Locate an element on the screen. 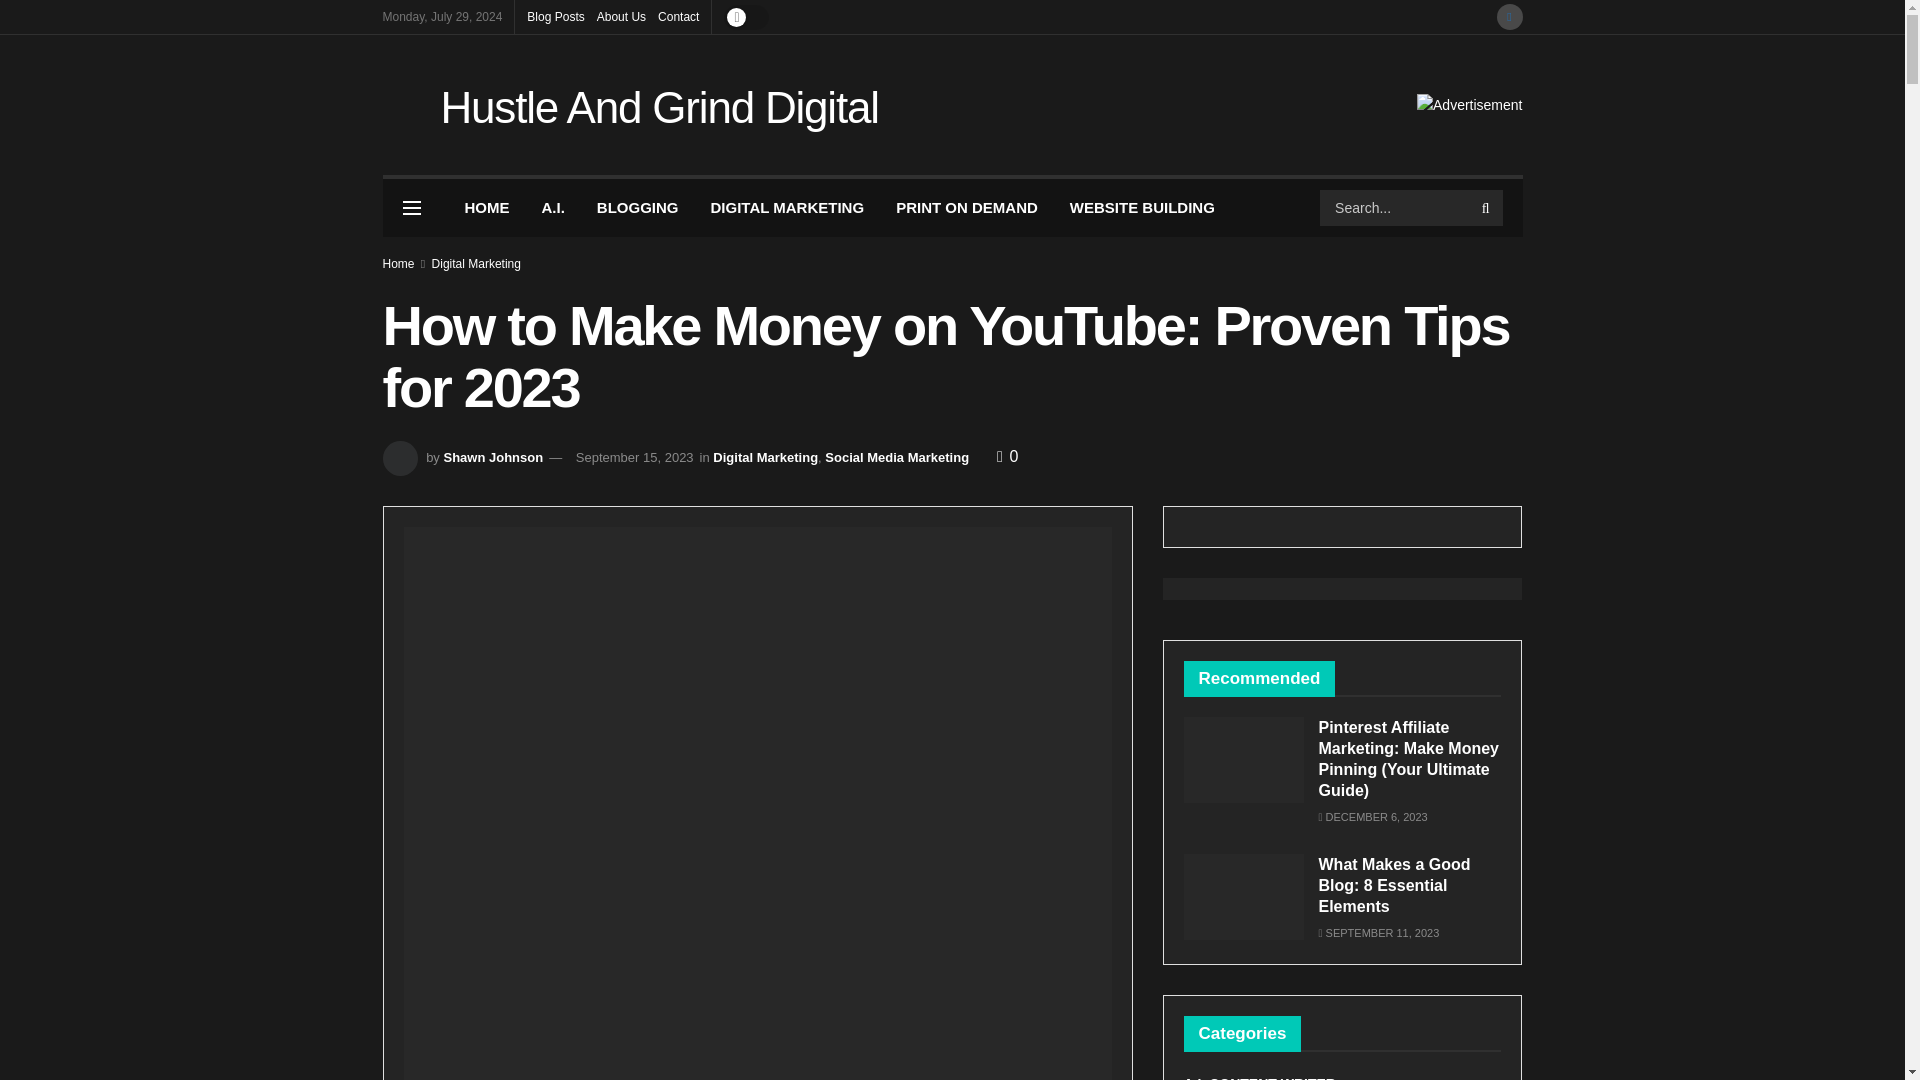  Digital Marketing is located at coordinates (476, 264).